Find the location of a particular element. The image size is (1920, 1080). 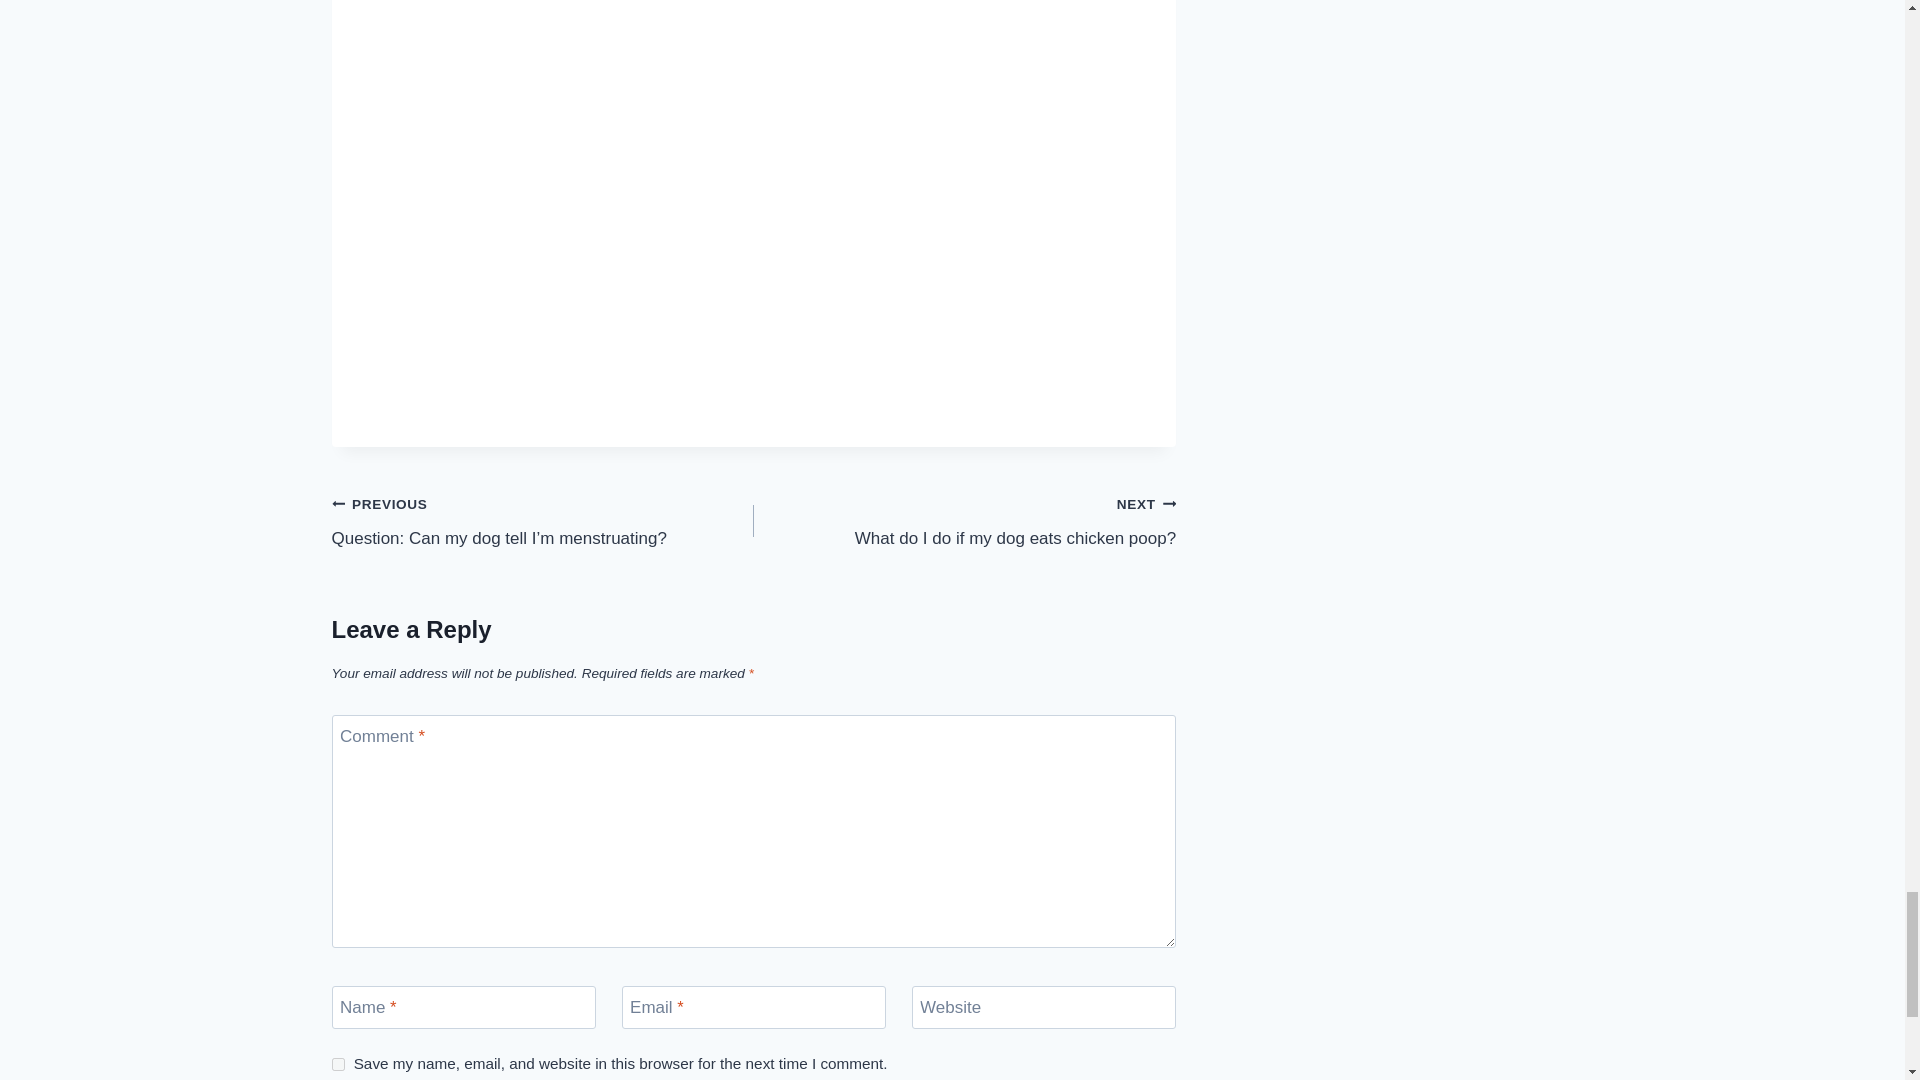

yes is located at coordinates (338, 1064).